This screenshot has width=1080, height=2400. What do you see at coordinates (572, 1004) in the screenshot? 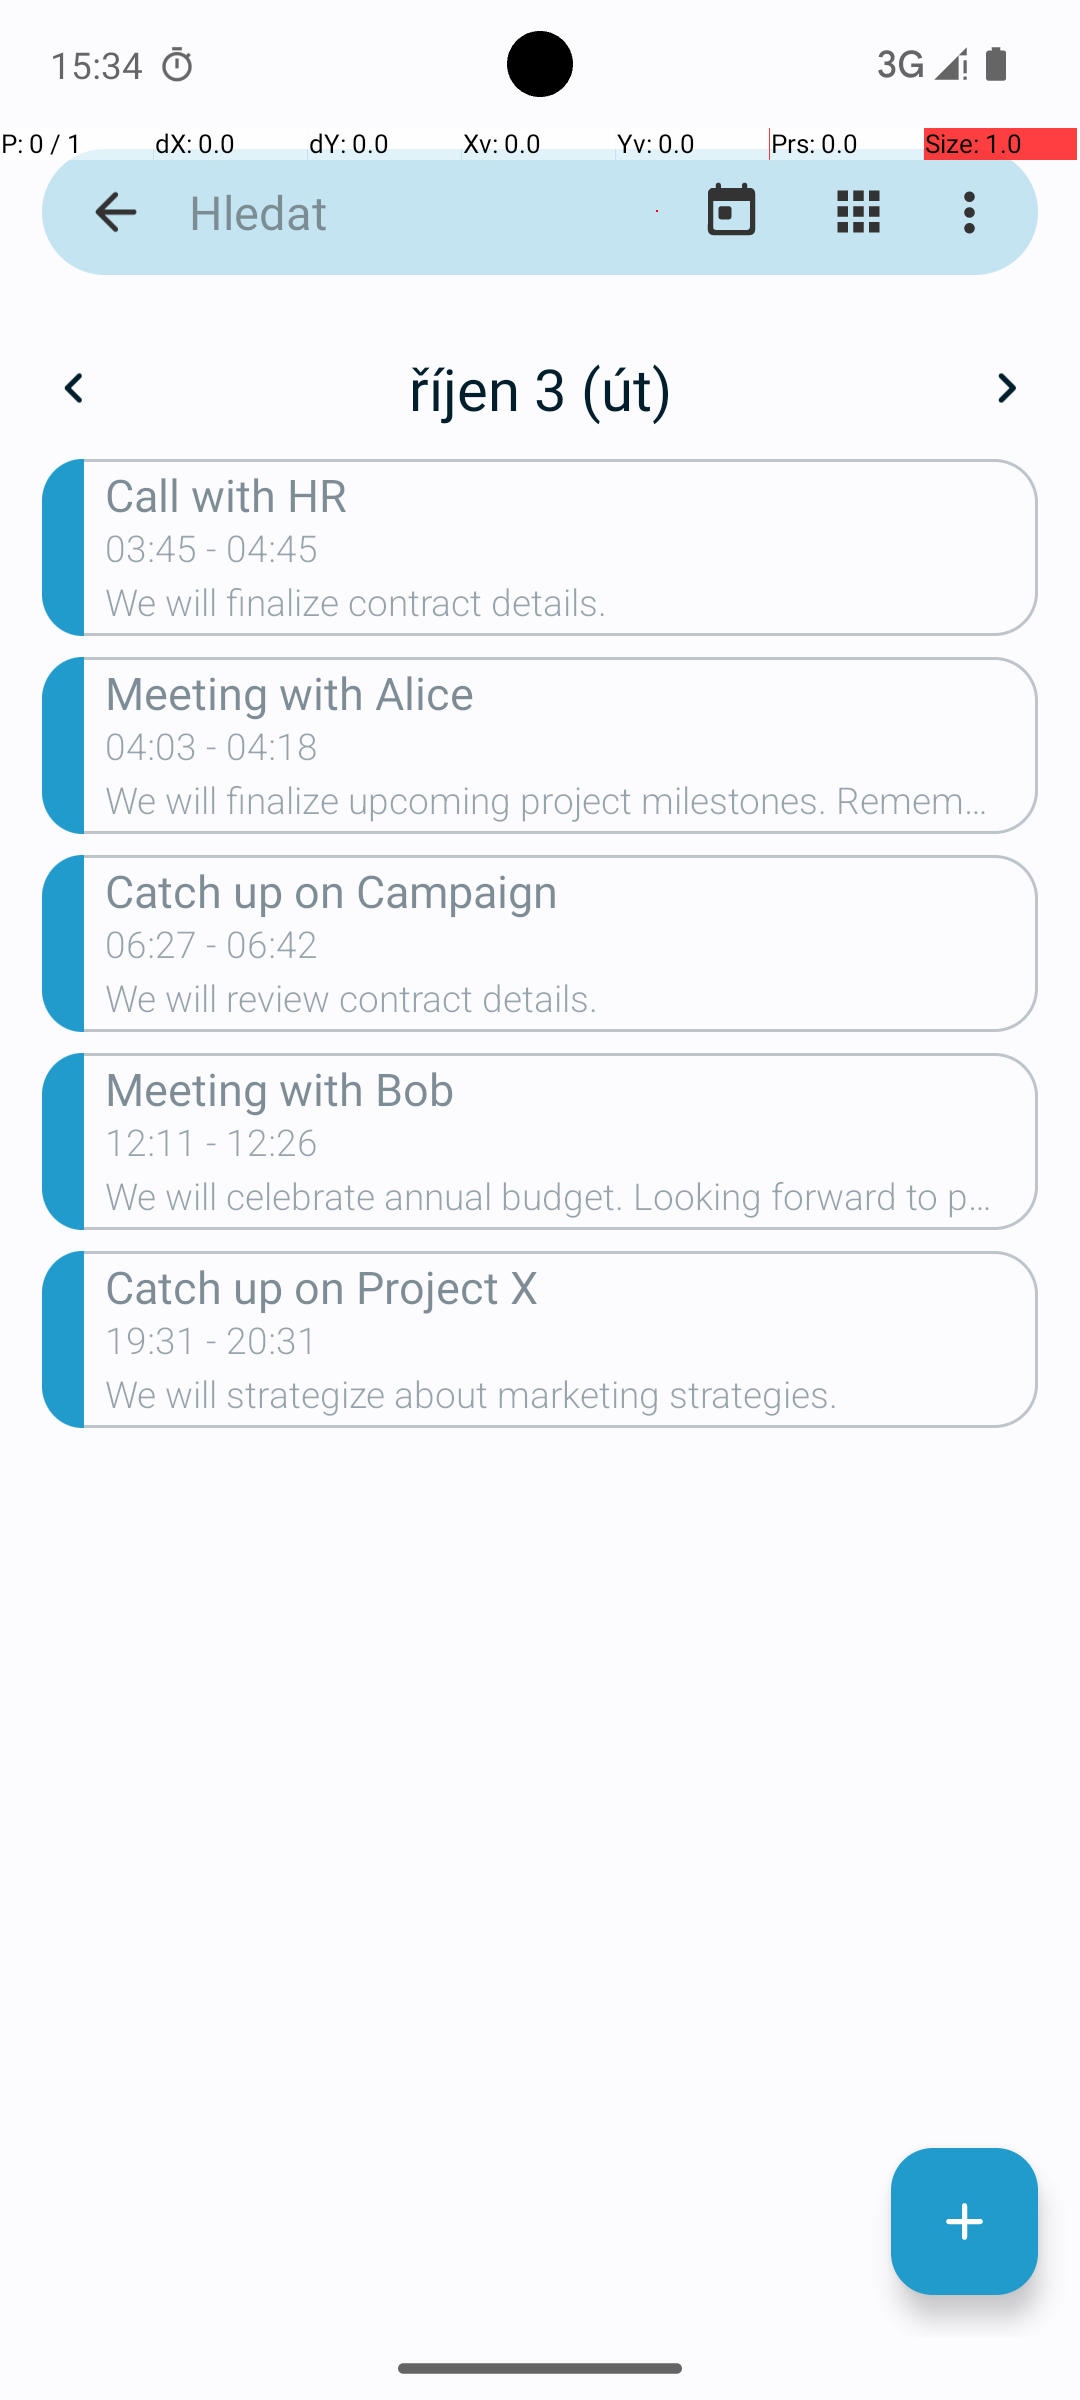
I see `We will review contract details.` at bounding box center [572, 1004].